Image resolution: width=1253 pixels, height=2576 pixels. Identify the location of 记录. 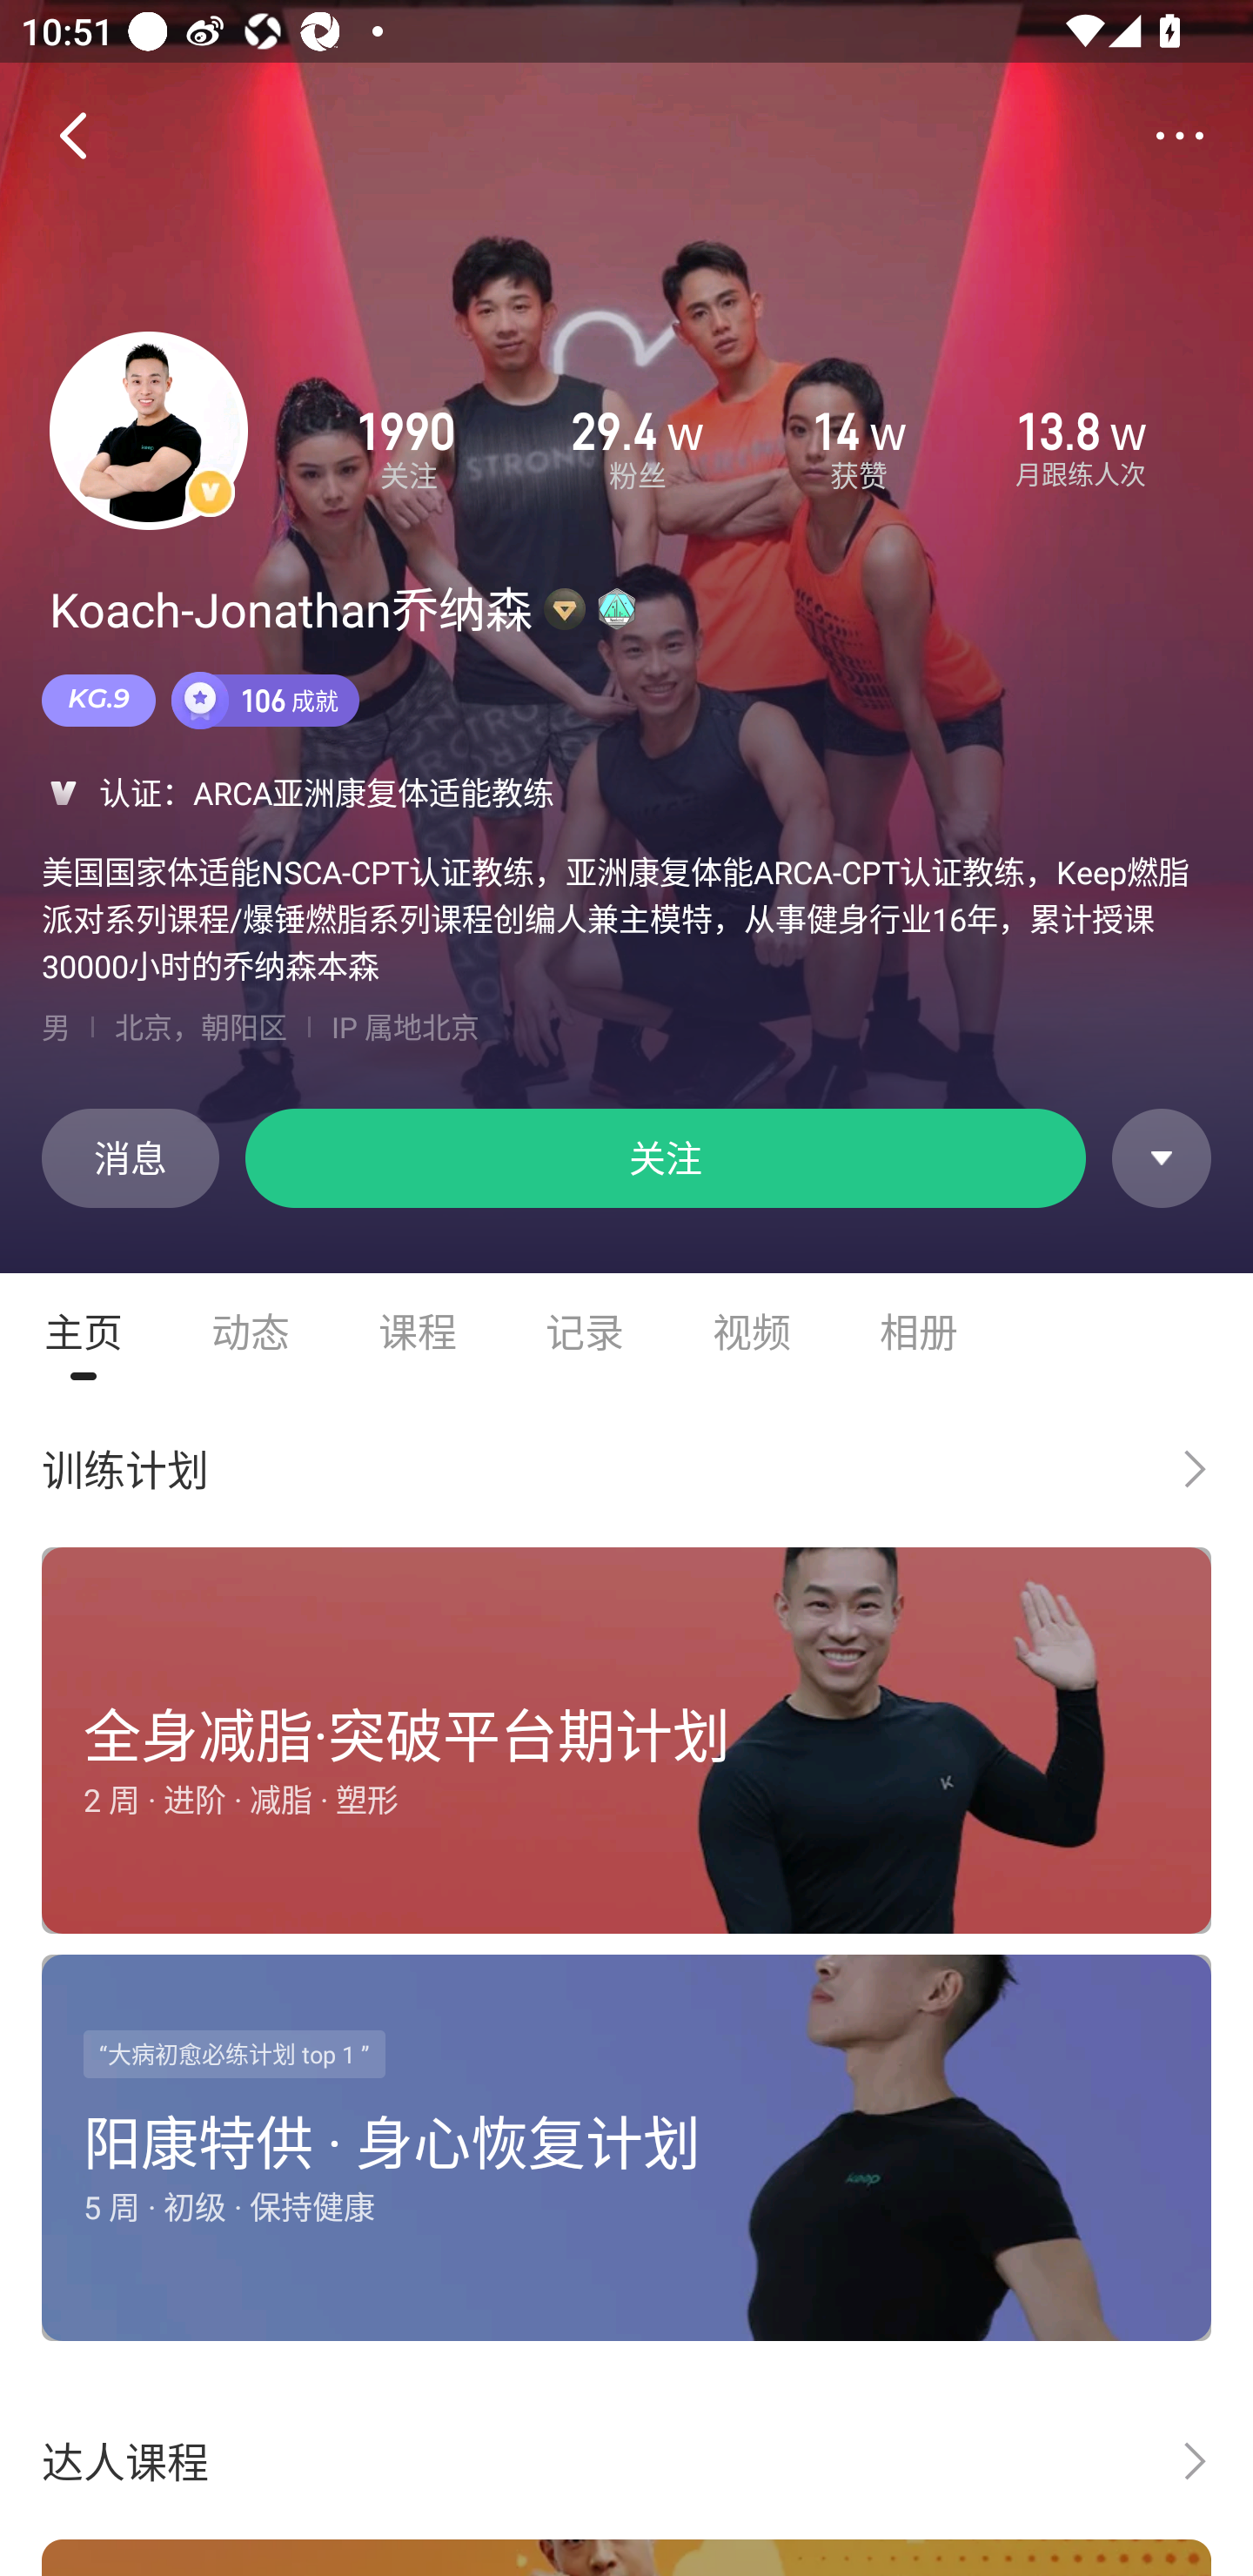
(585, 1332).